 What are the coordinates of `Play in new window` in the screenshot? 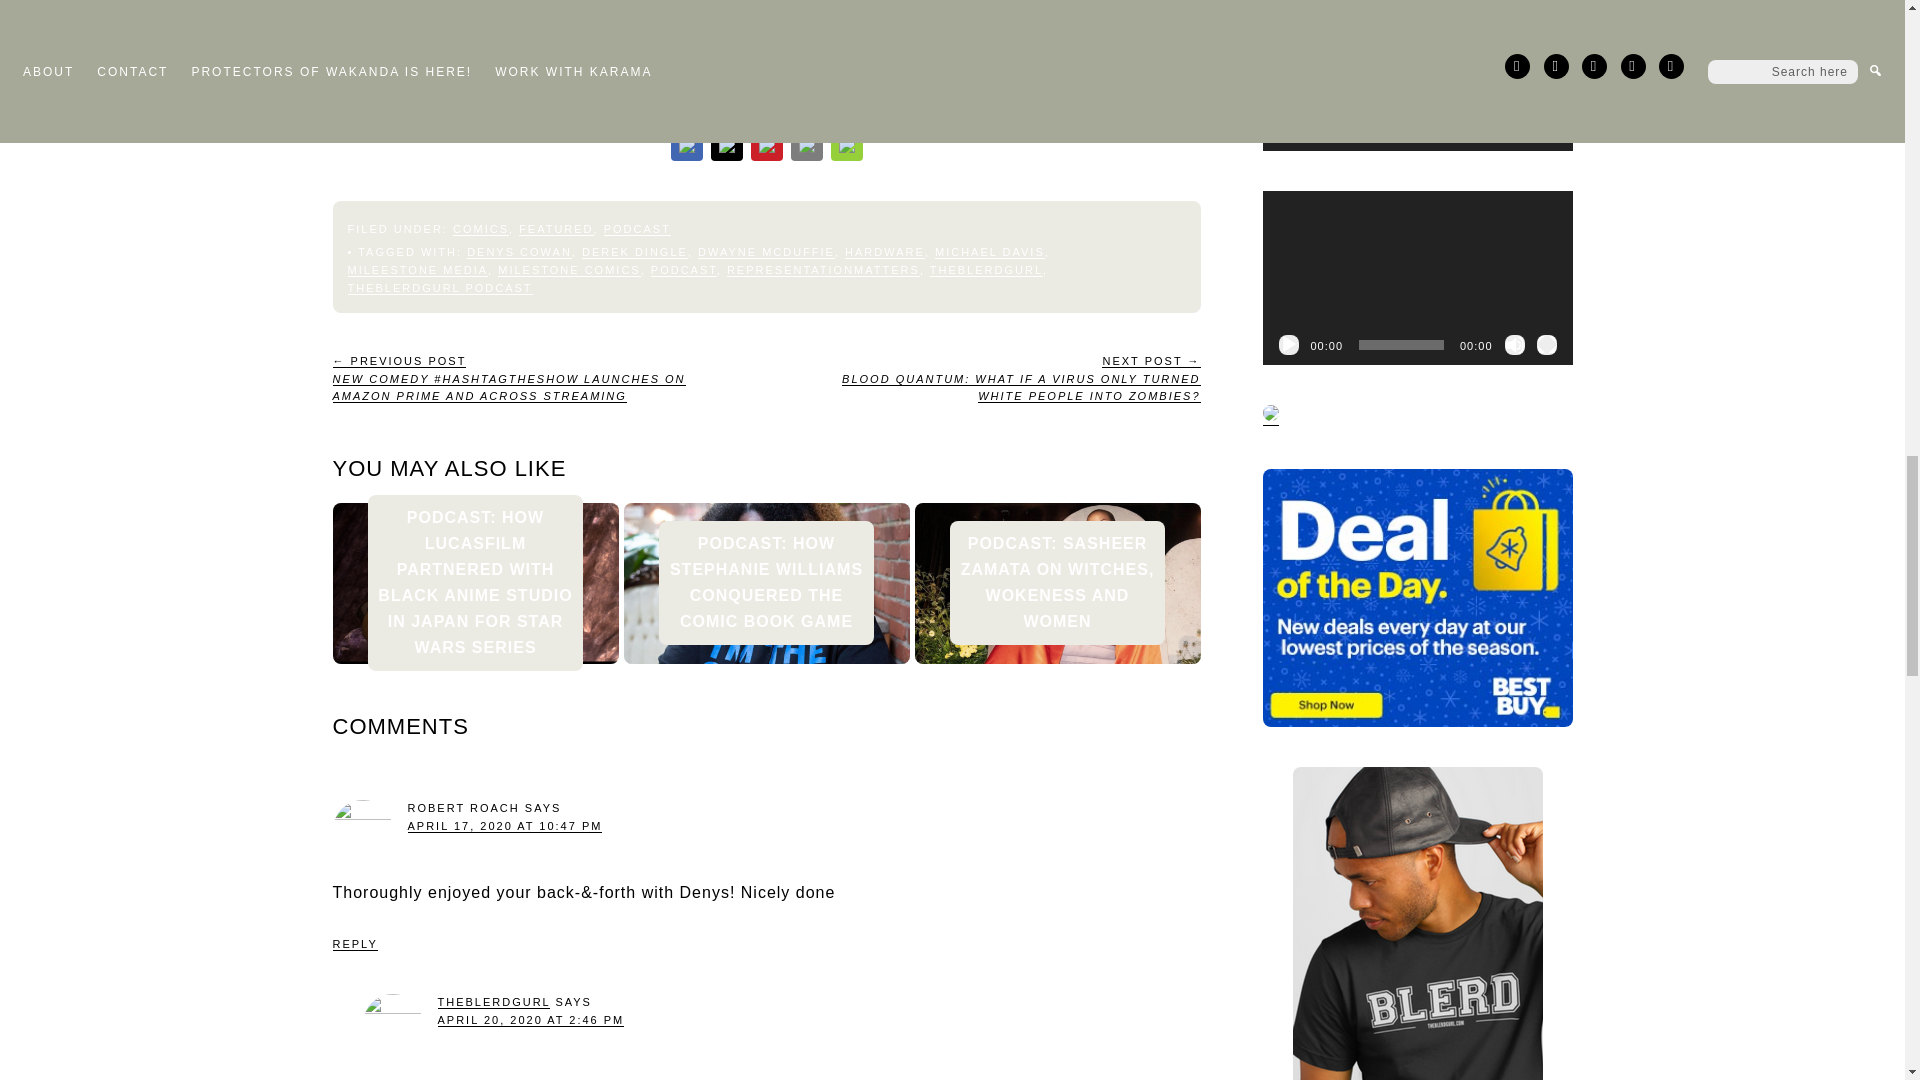 It's located at (486, 58).